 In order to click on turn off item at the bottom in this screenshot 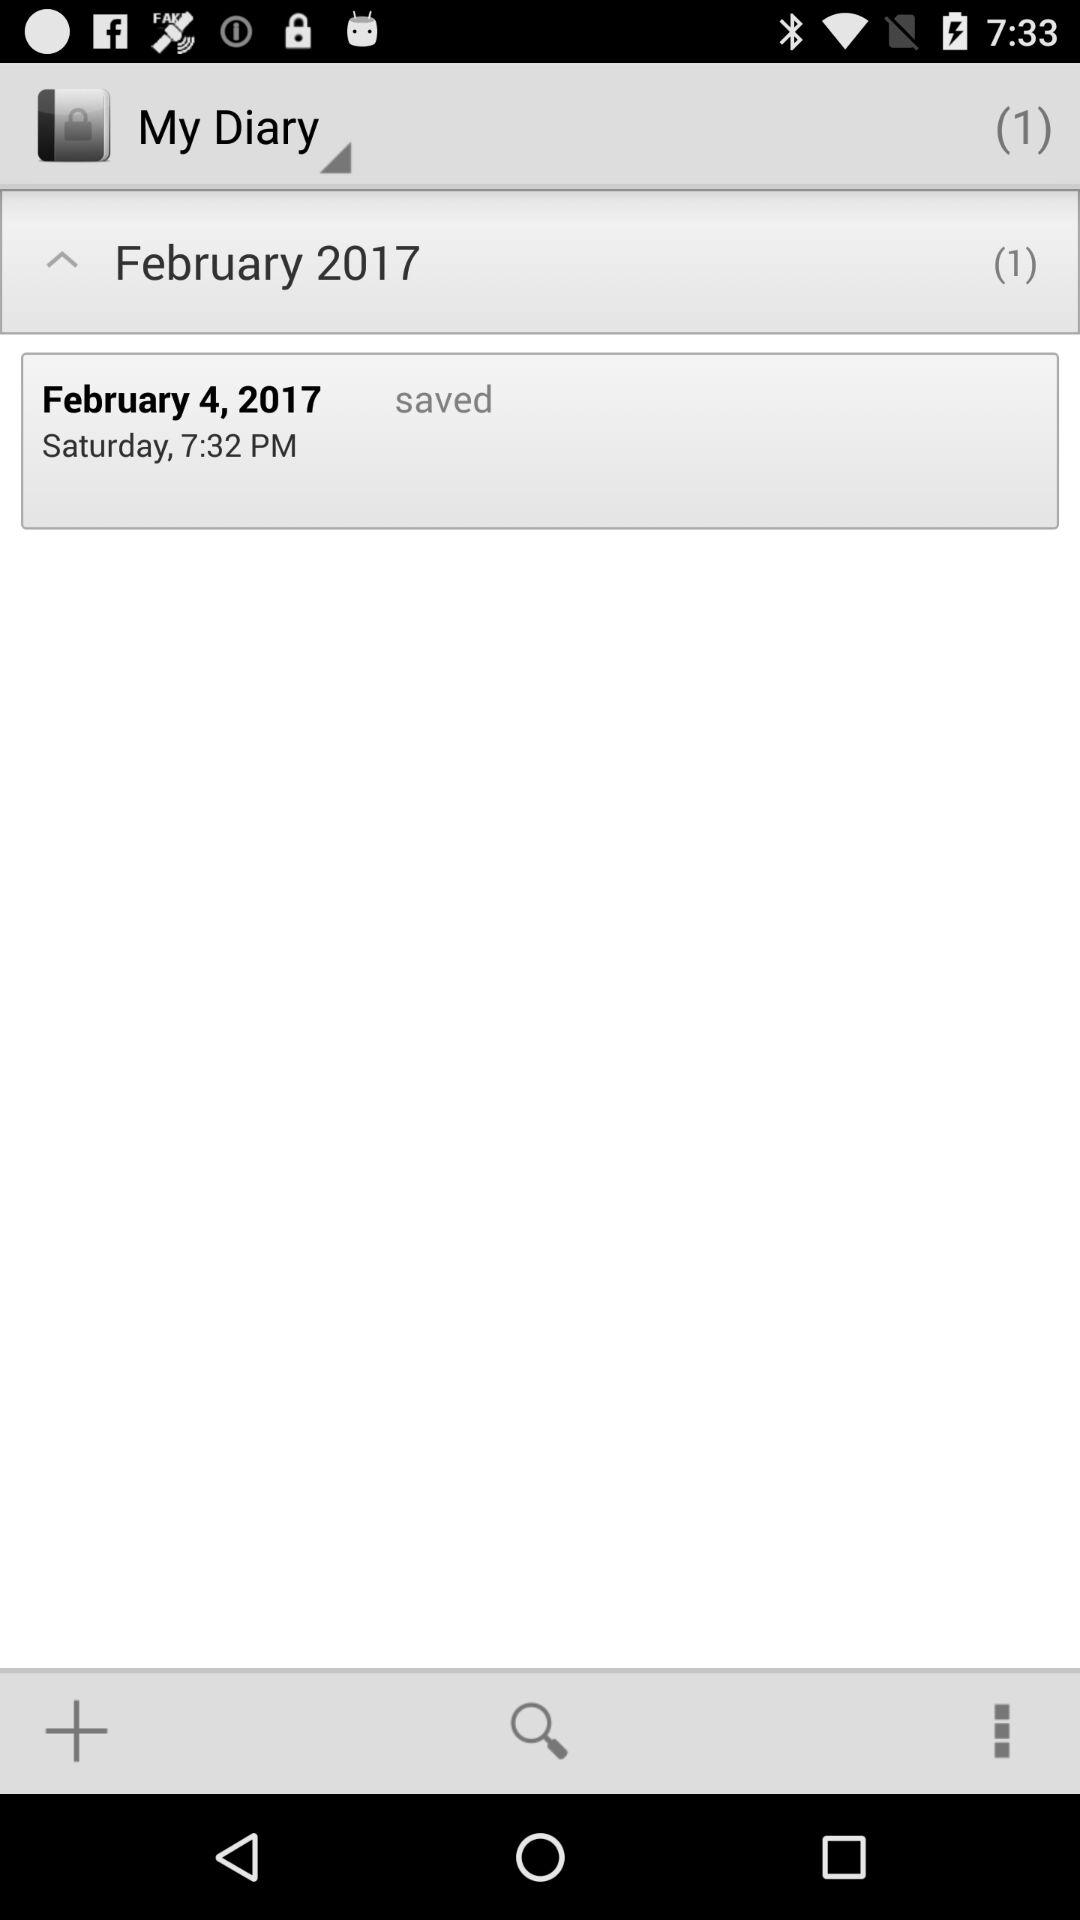, I will do `click(539, 1730)`.